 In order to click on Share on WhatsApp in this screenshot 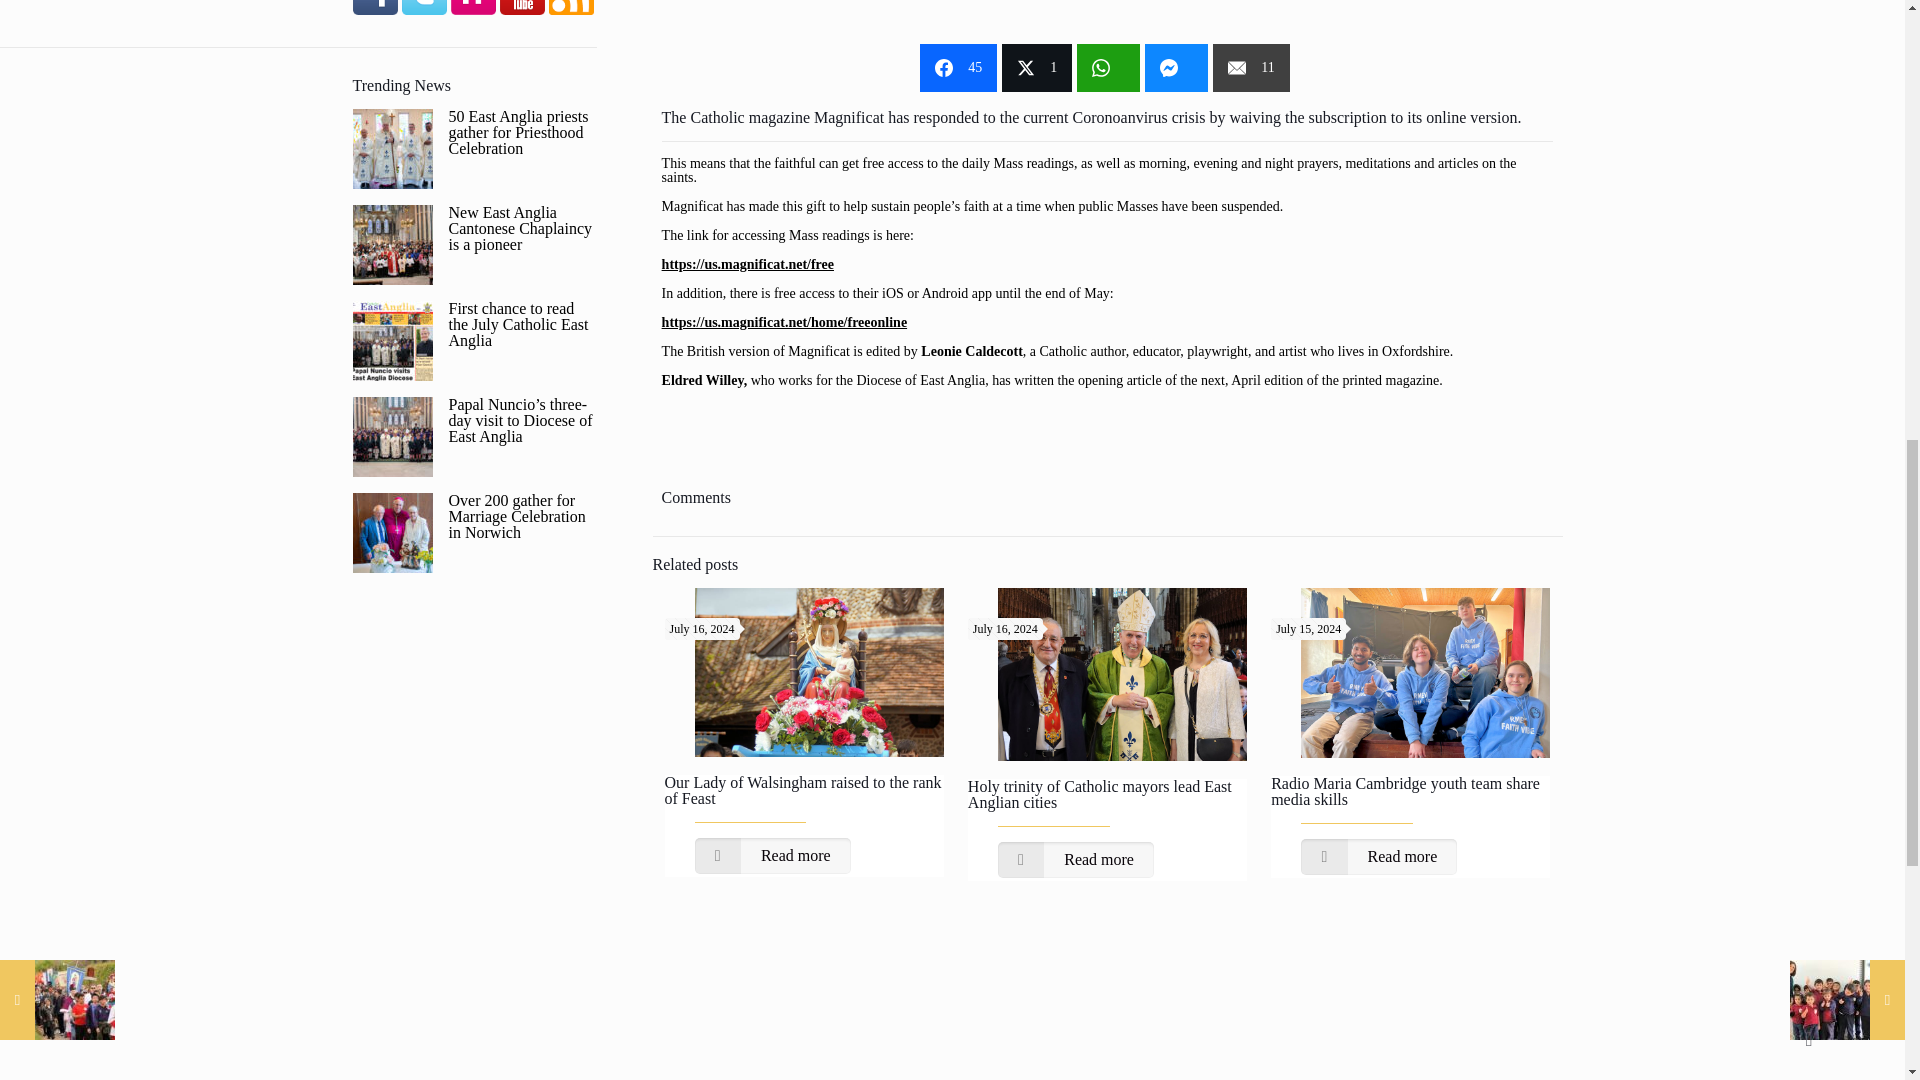, I will do `click(1108, 68)`.